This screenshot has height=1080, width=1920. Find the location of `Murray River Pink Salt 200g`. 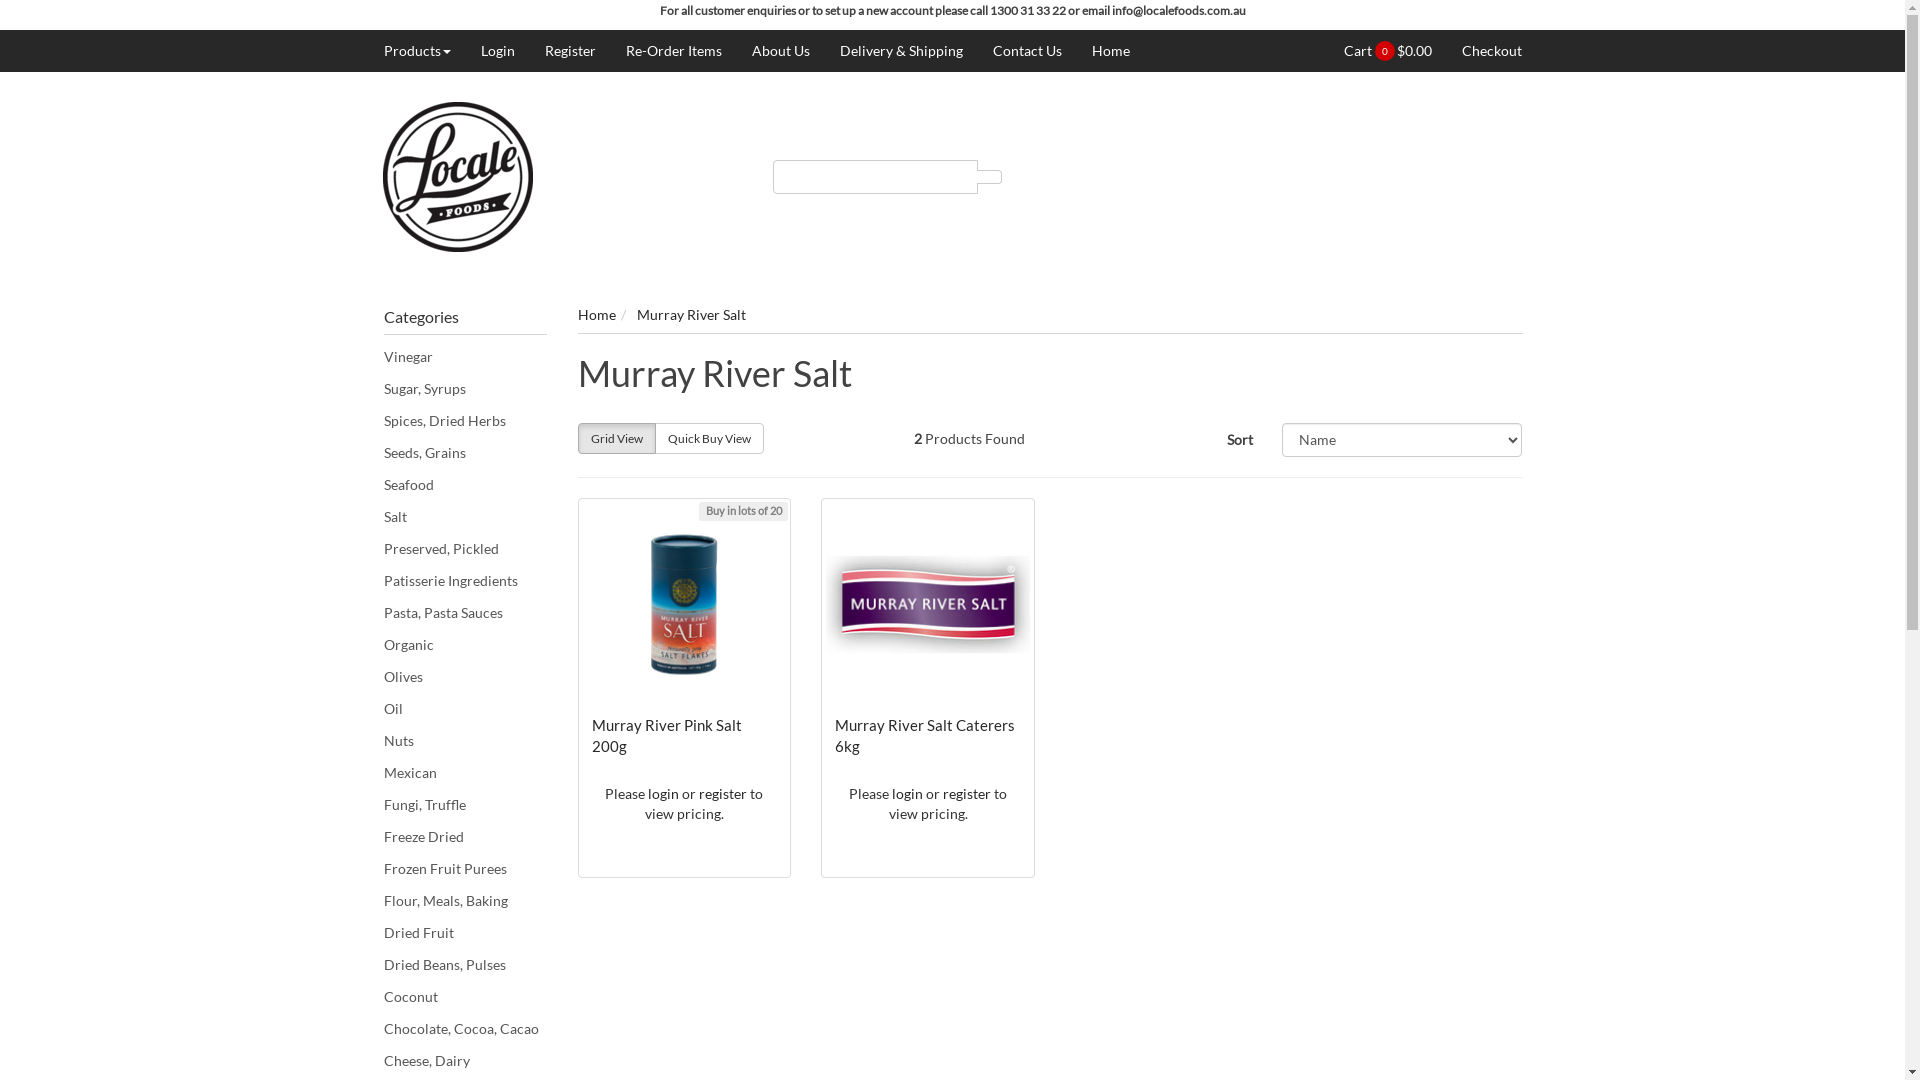

Murray River Pink Salt 200g is located at coordinates (667, 736).